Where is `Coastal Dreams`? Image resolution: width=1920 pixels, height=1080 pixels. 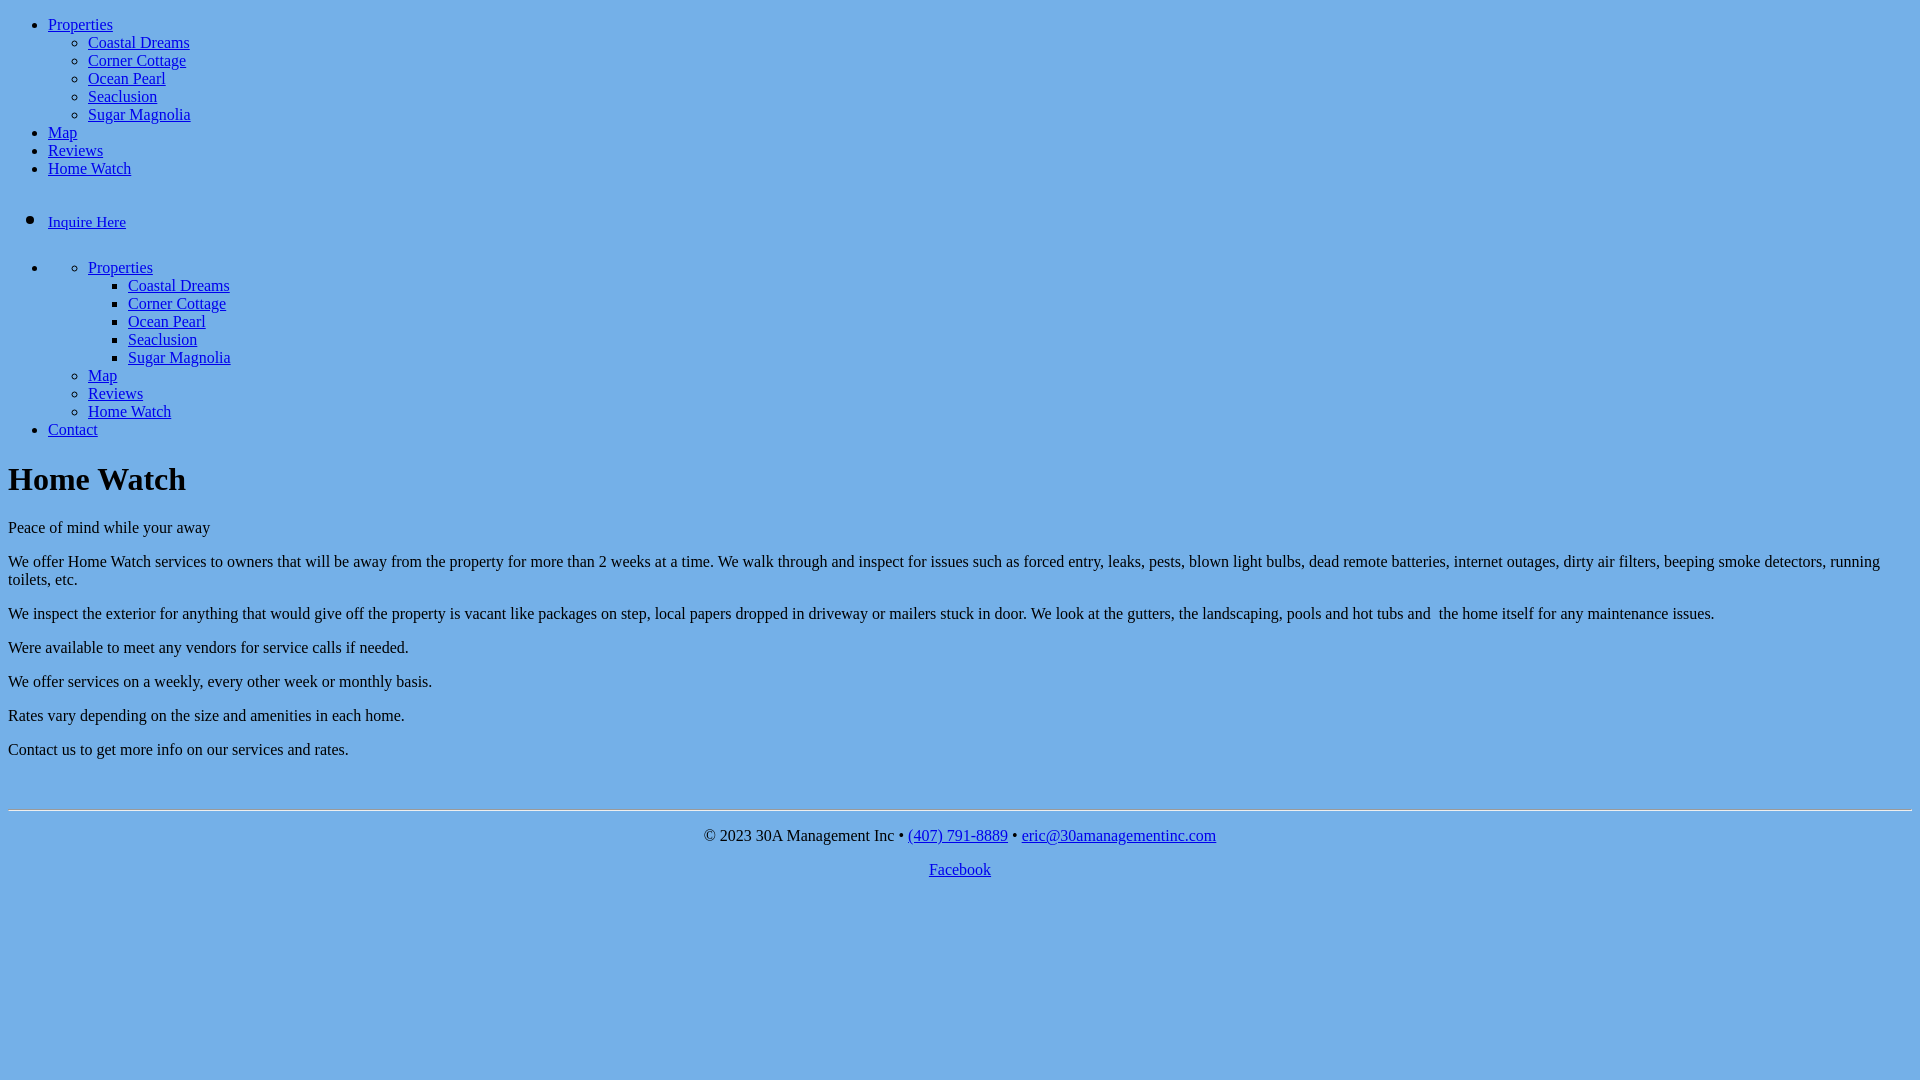 Coastal Dreams is located at coordinates (179, 286).